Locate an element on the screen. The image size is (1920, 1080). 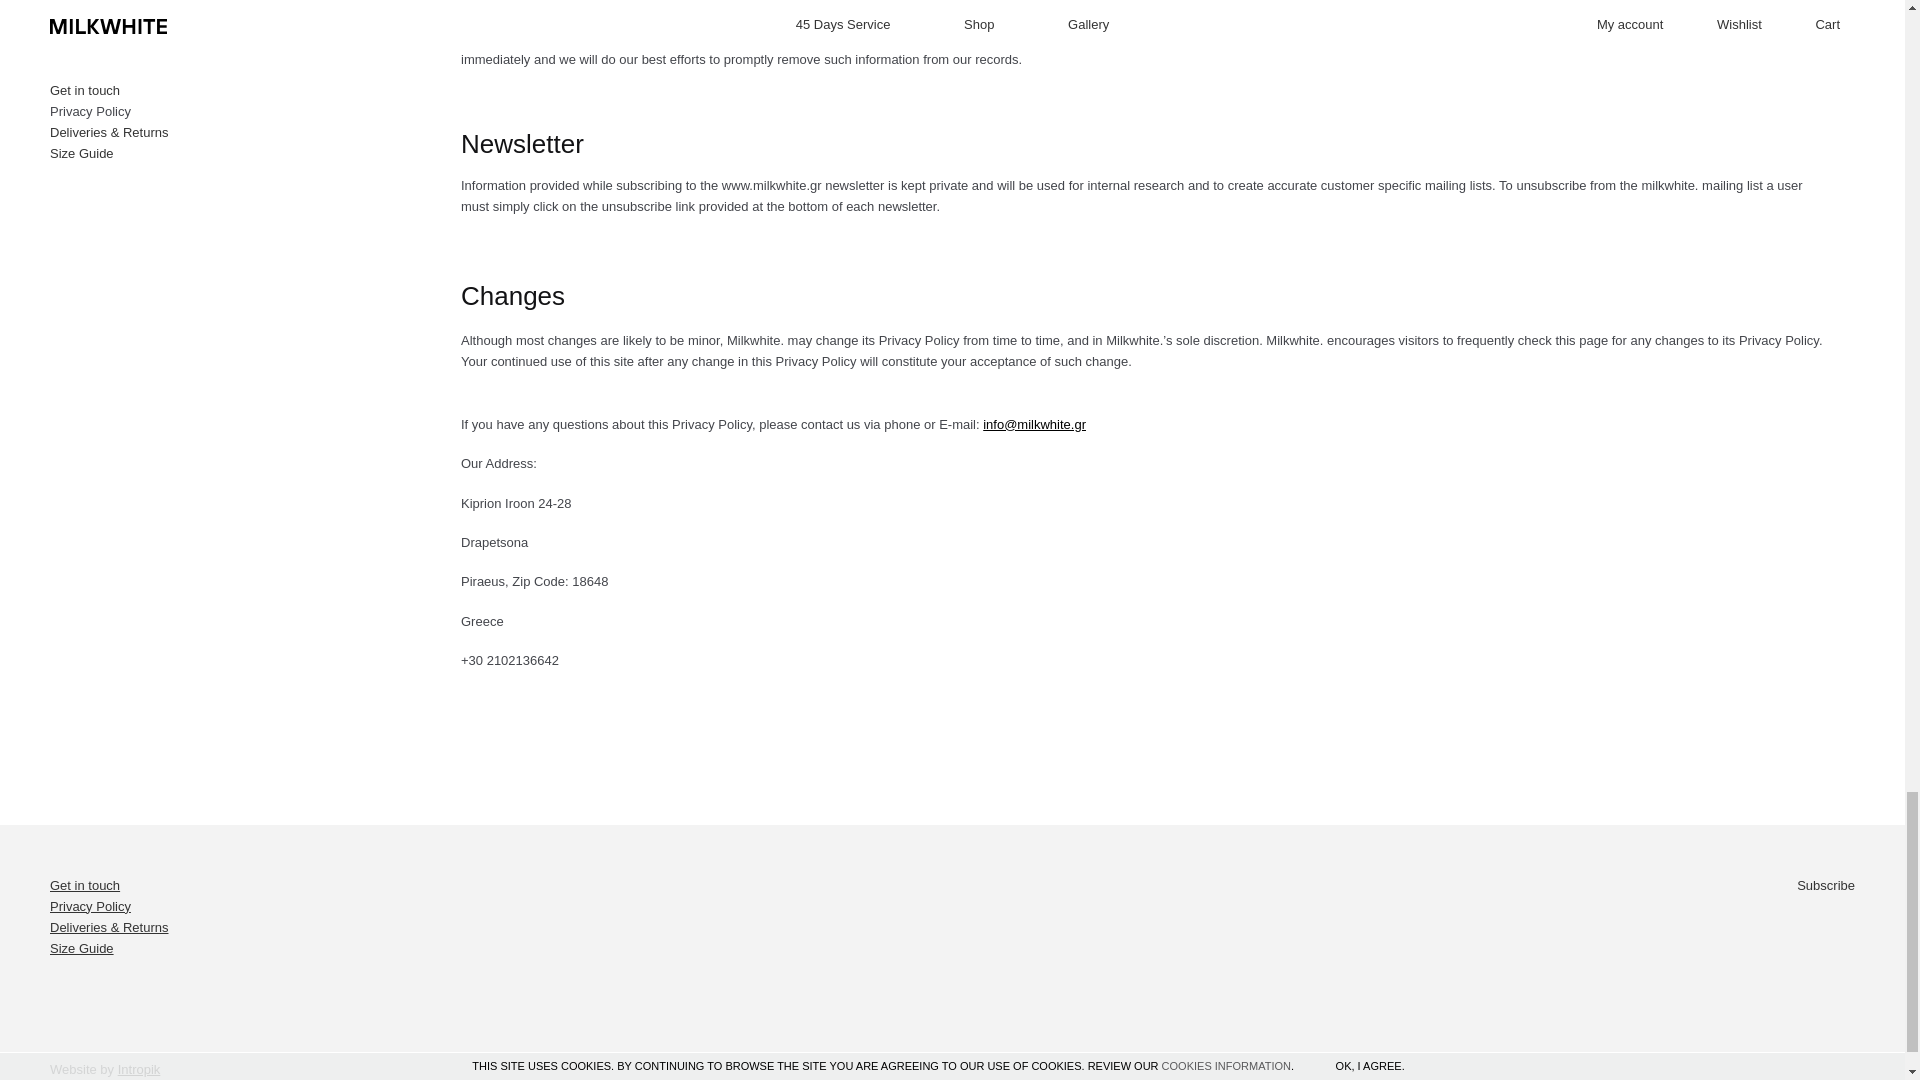
Privacy Policy is located at coordinates (90, 906).